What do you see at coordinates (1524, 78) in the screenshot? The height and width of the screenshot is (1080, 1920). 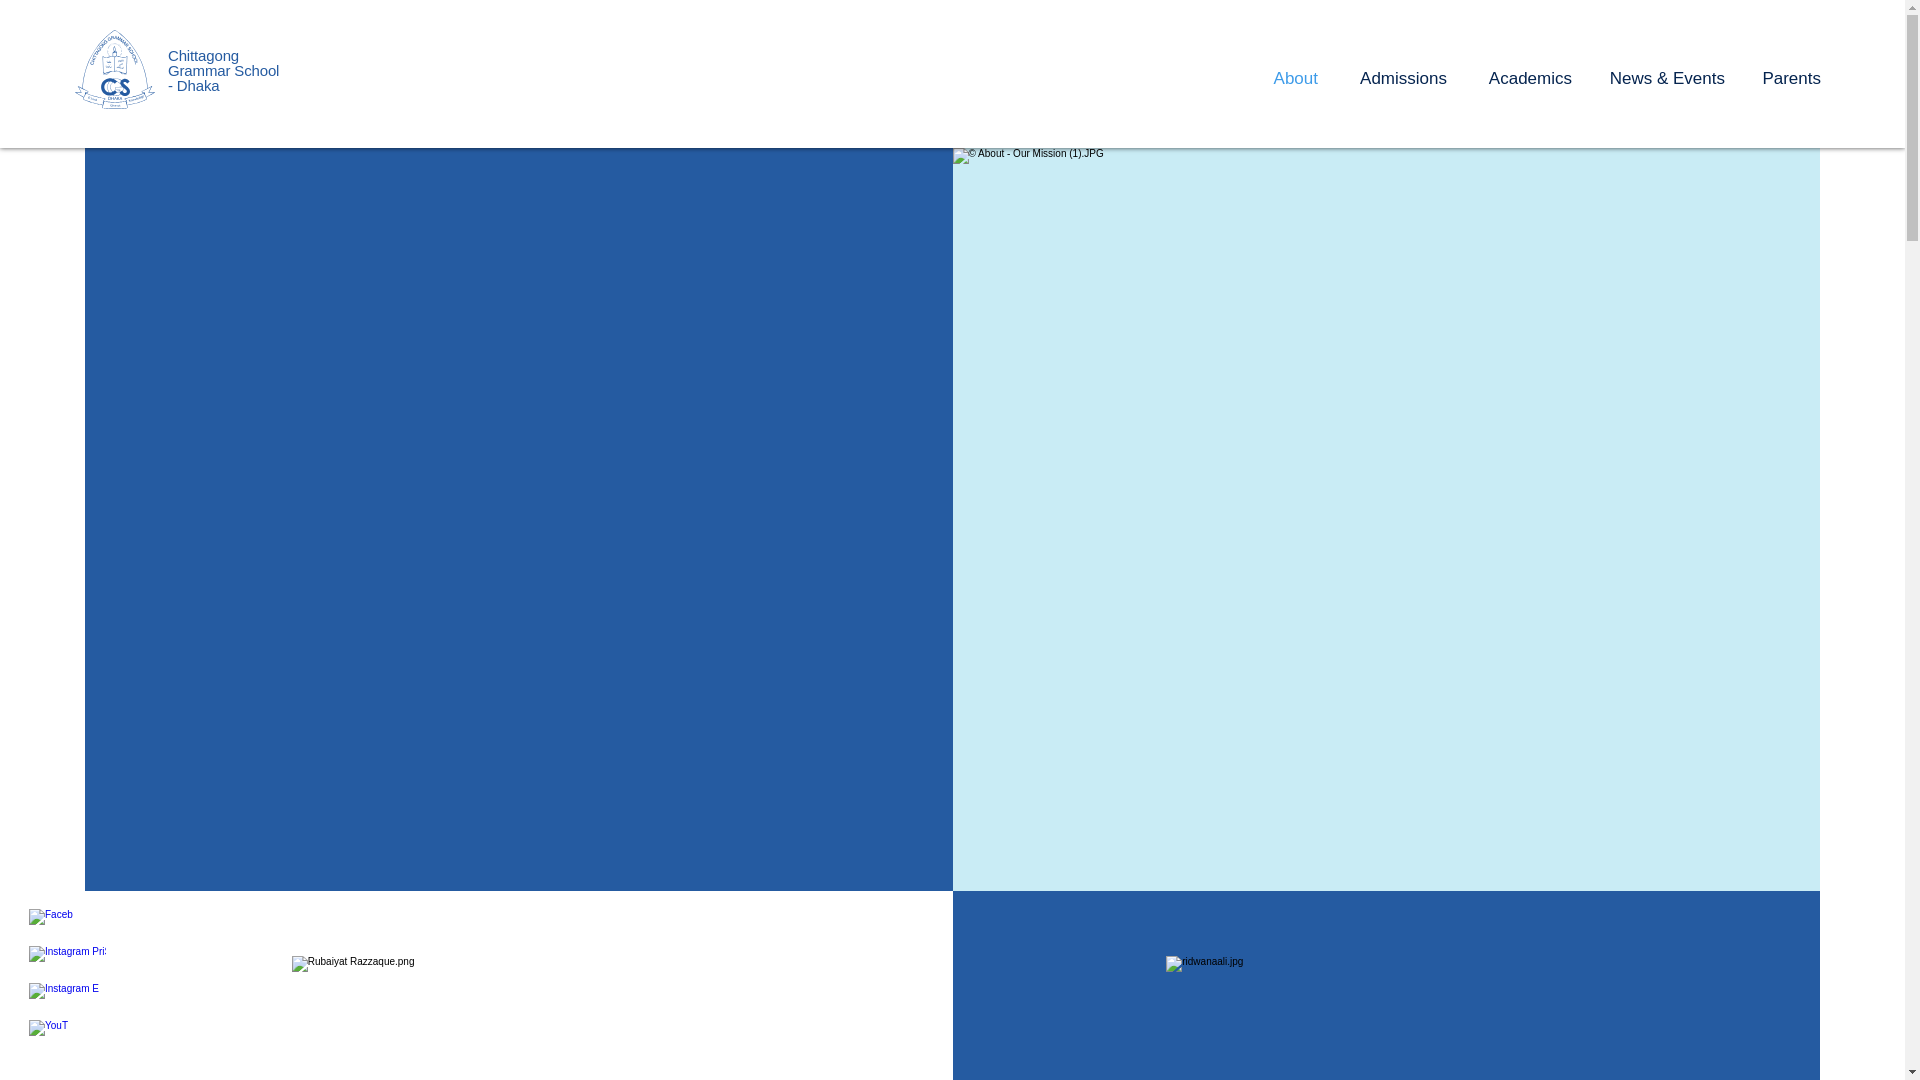 I see `Academics` at bounding box center [1524, 78].